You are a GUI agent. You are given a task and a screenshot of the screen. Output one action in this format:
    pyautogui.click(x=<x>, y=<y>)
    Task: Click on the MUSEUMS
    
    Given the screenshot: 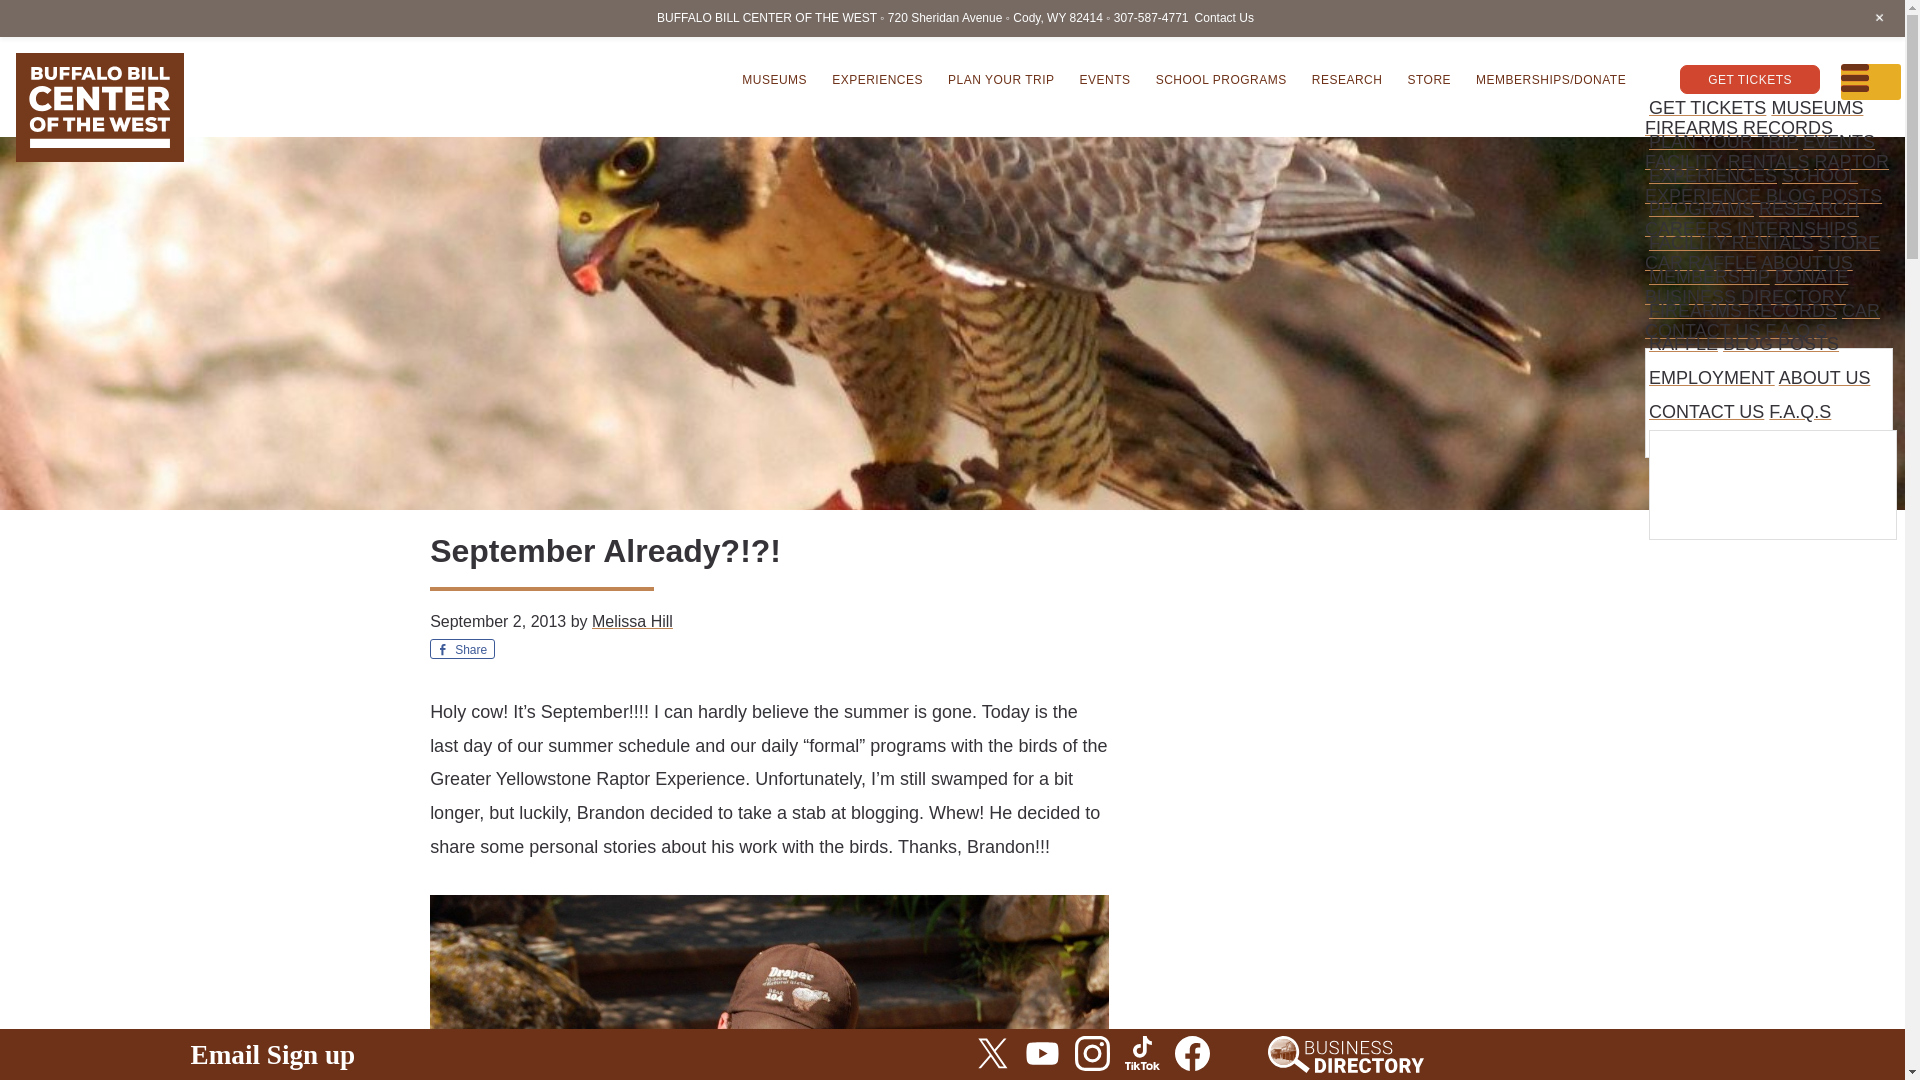 What is the action you would take?
    pyautogui.click(x=1816, y=108)
    